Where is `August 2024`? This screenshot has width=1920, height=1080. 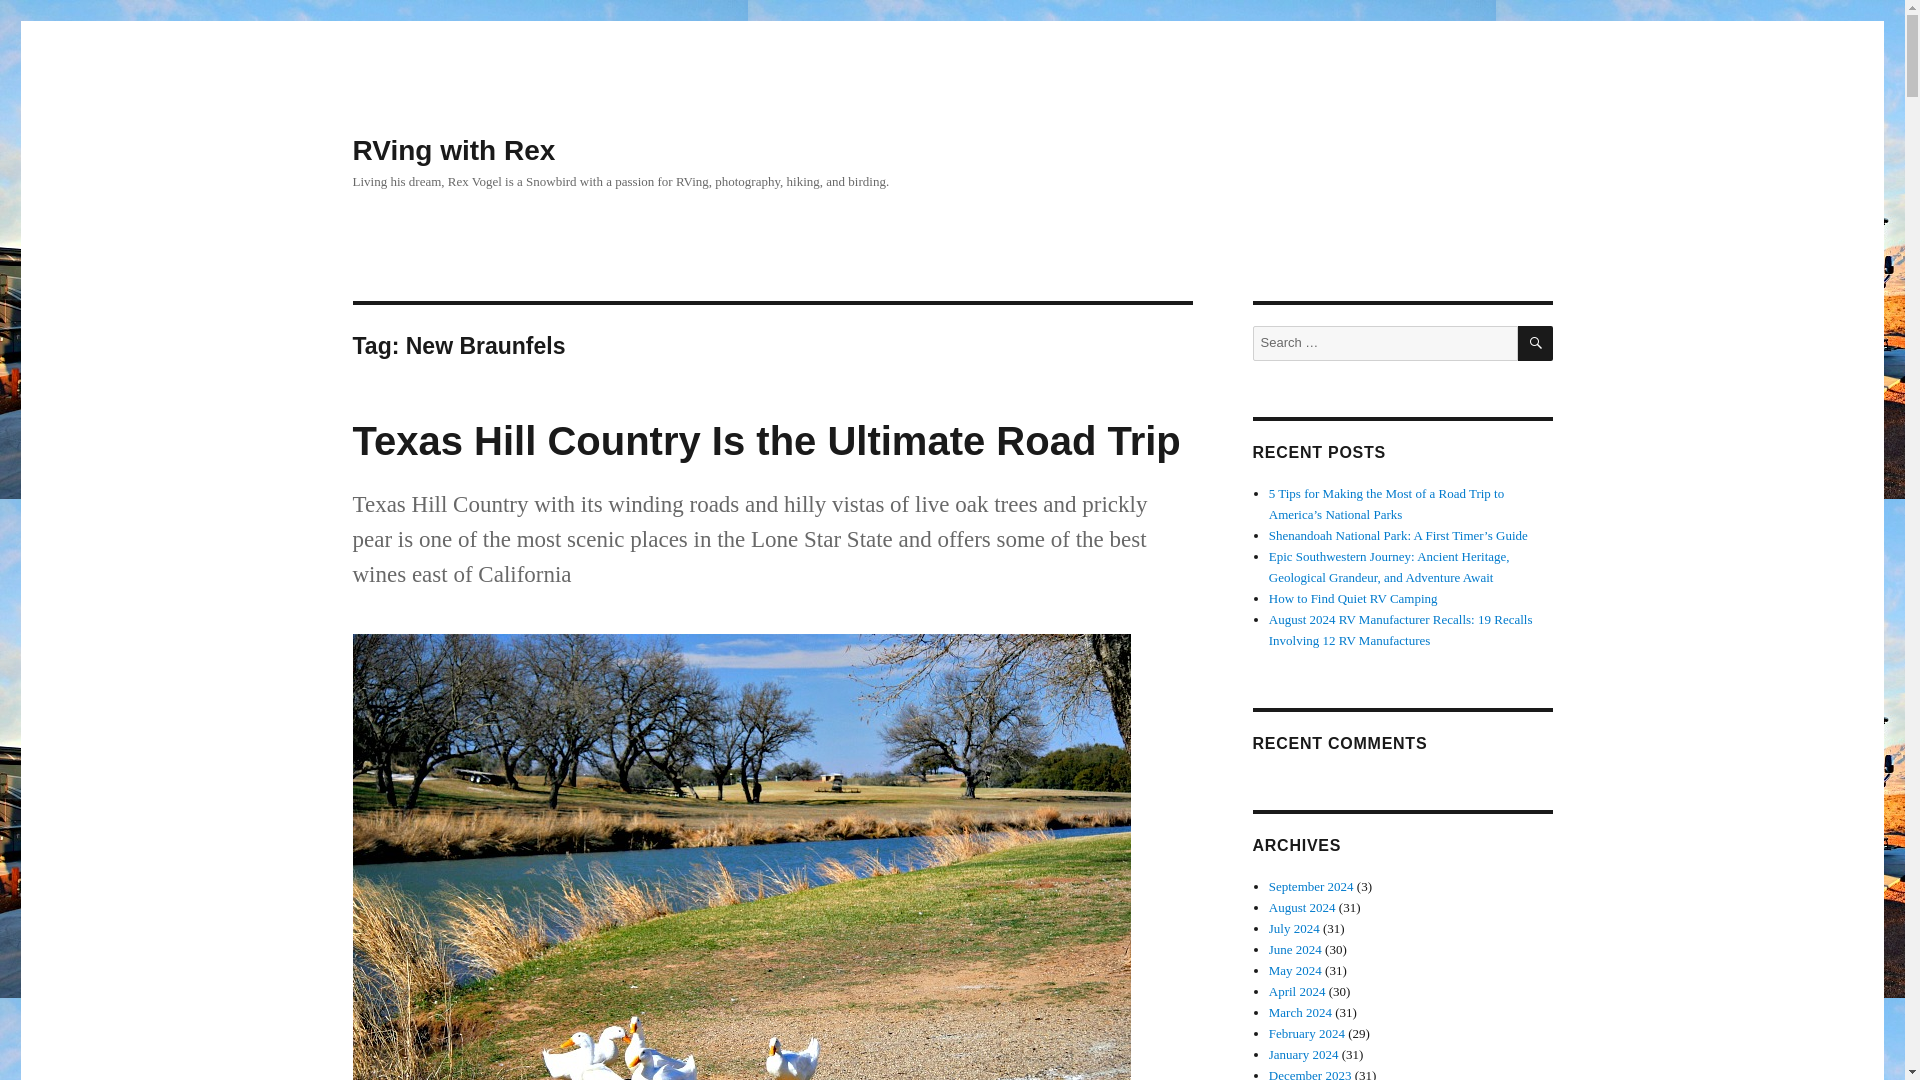
August 2024 is located at coordinates (1302, 906).